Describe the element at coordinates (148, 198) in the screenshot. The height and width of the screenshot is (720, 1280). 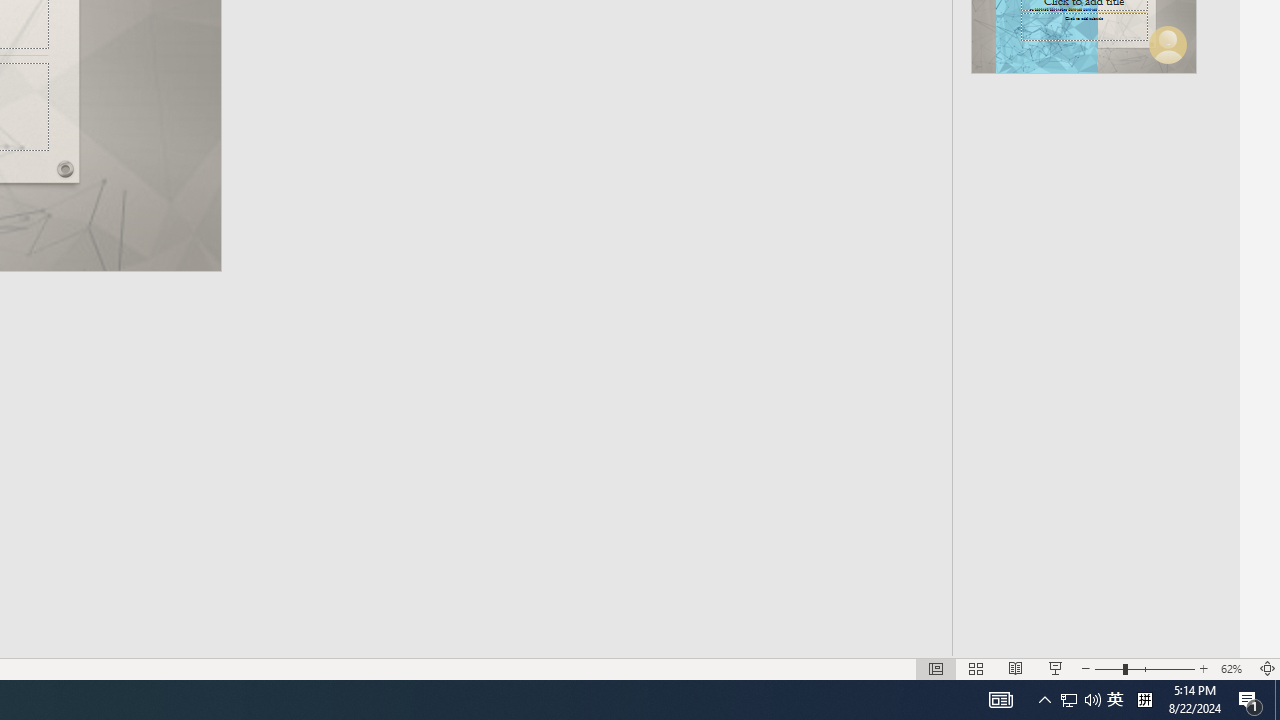
I see `Camera 9, No camera detected.` at that location.